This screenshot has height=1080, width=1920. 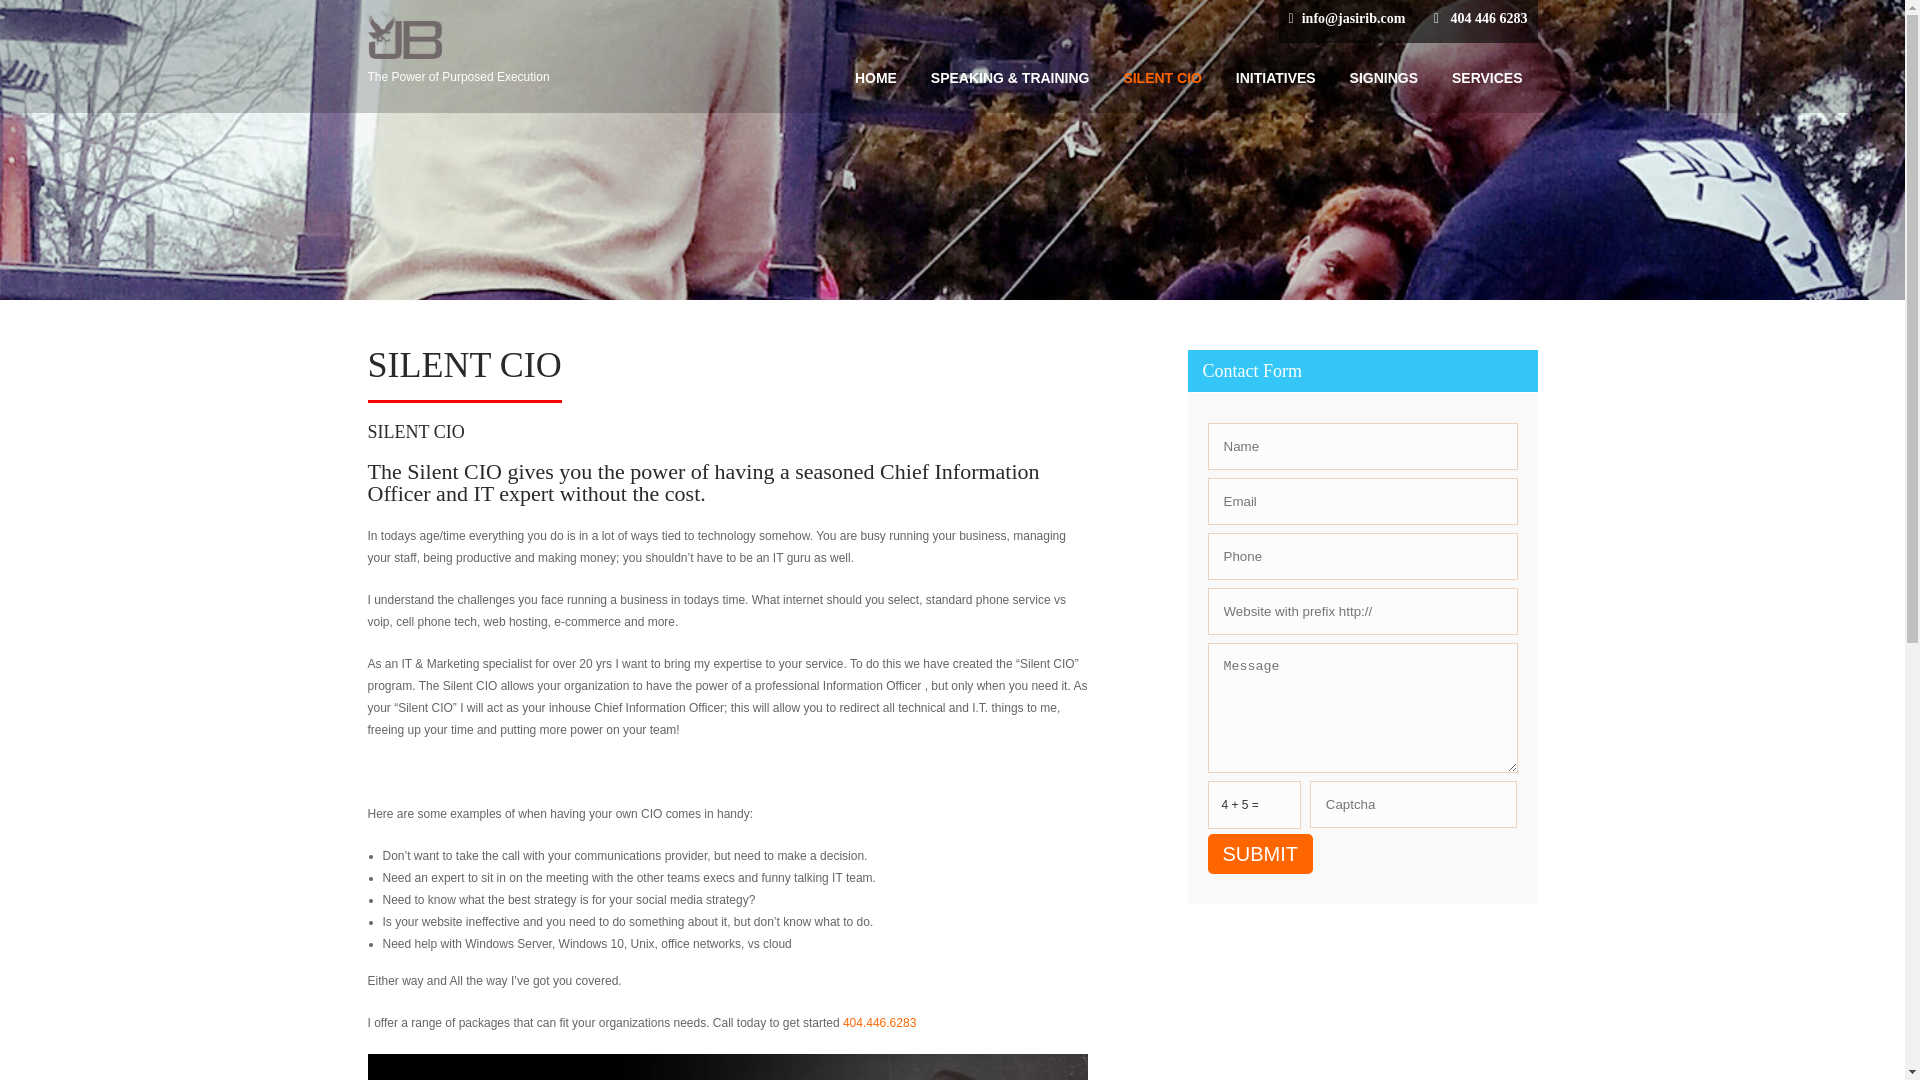 I want to click on 404.446.6283, so click(x=878, y=1023).